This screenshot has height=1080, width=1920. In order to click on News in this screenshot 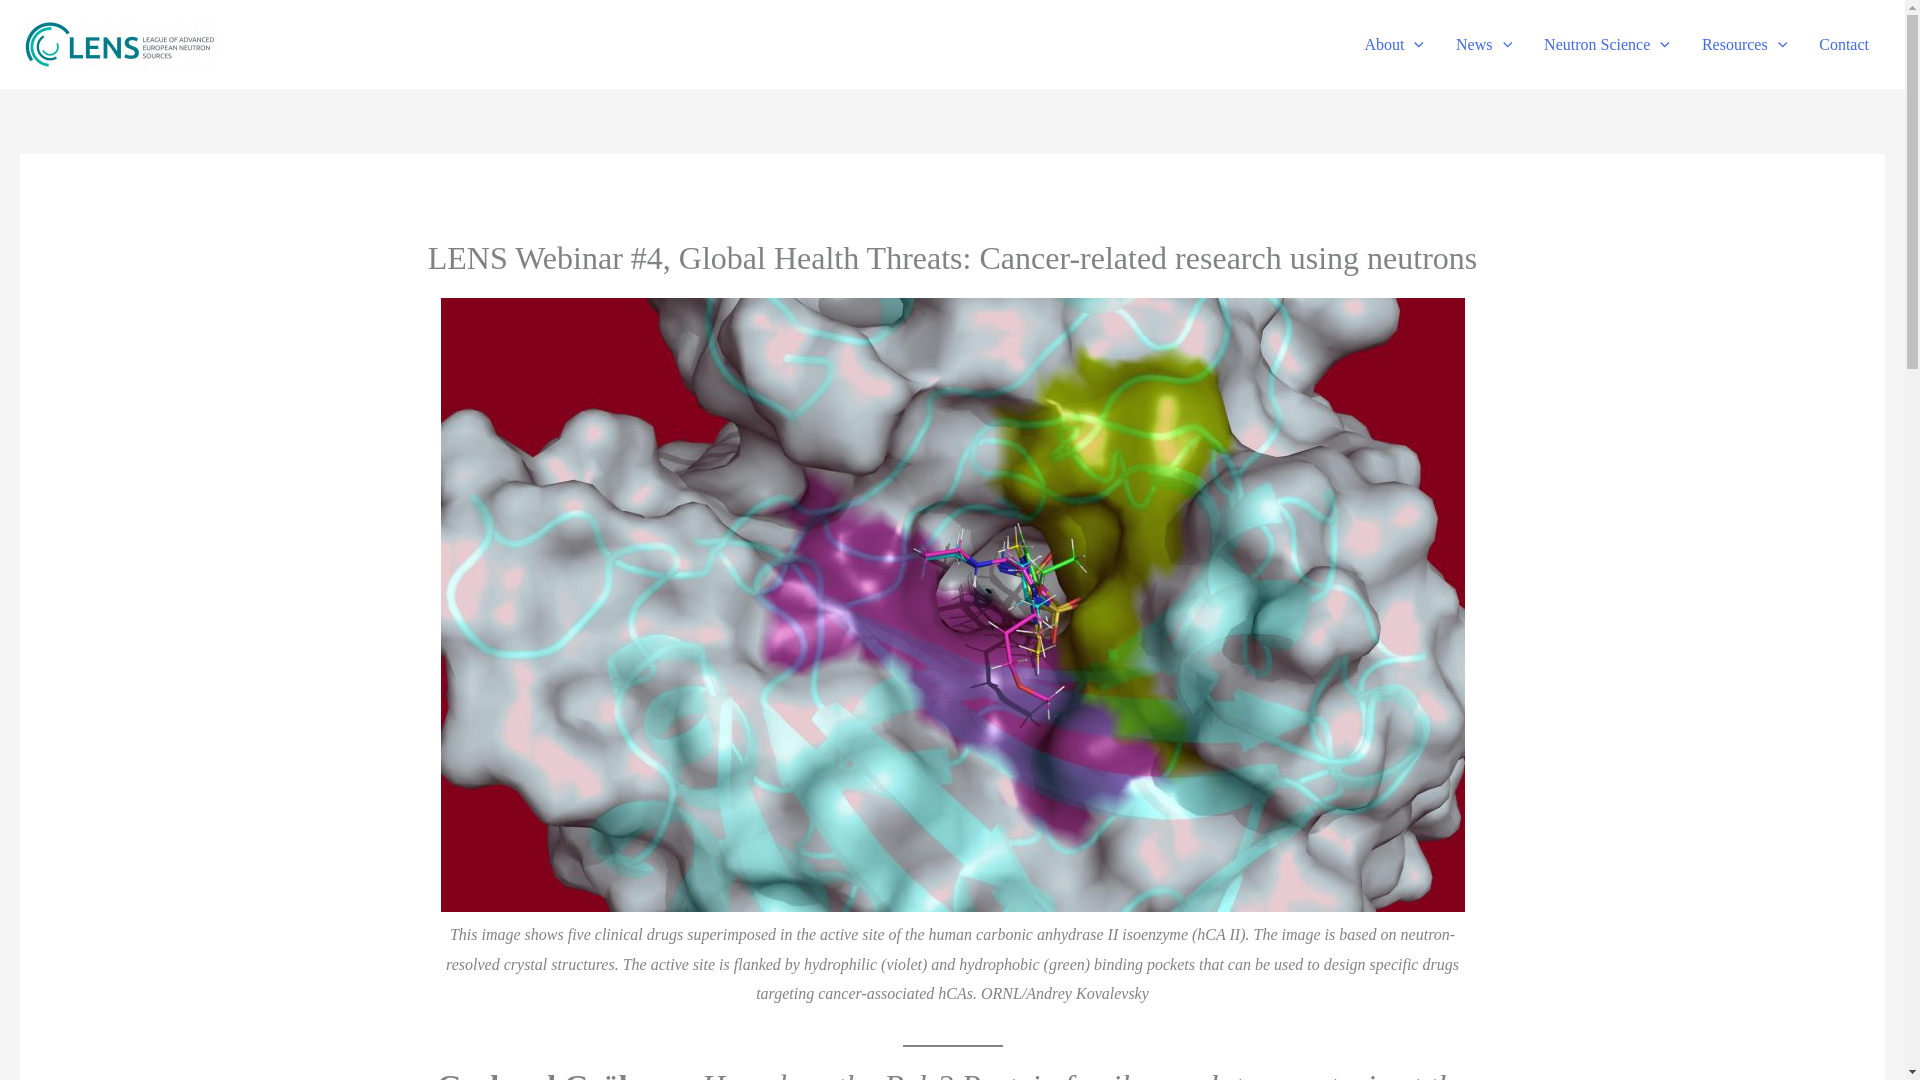, I will do `click(1484, 44)`.